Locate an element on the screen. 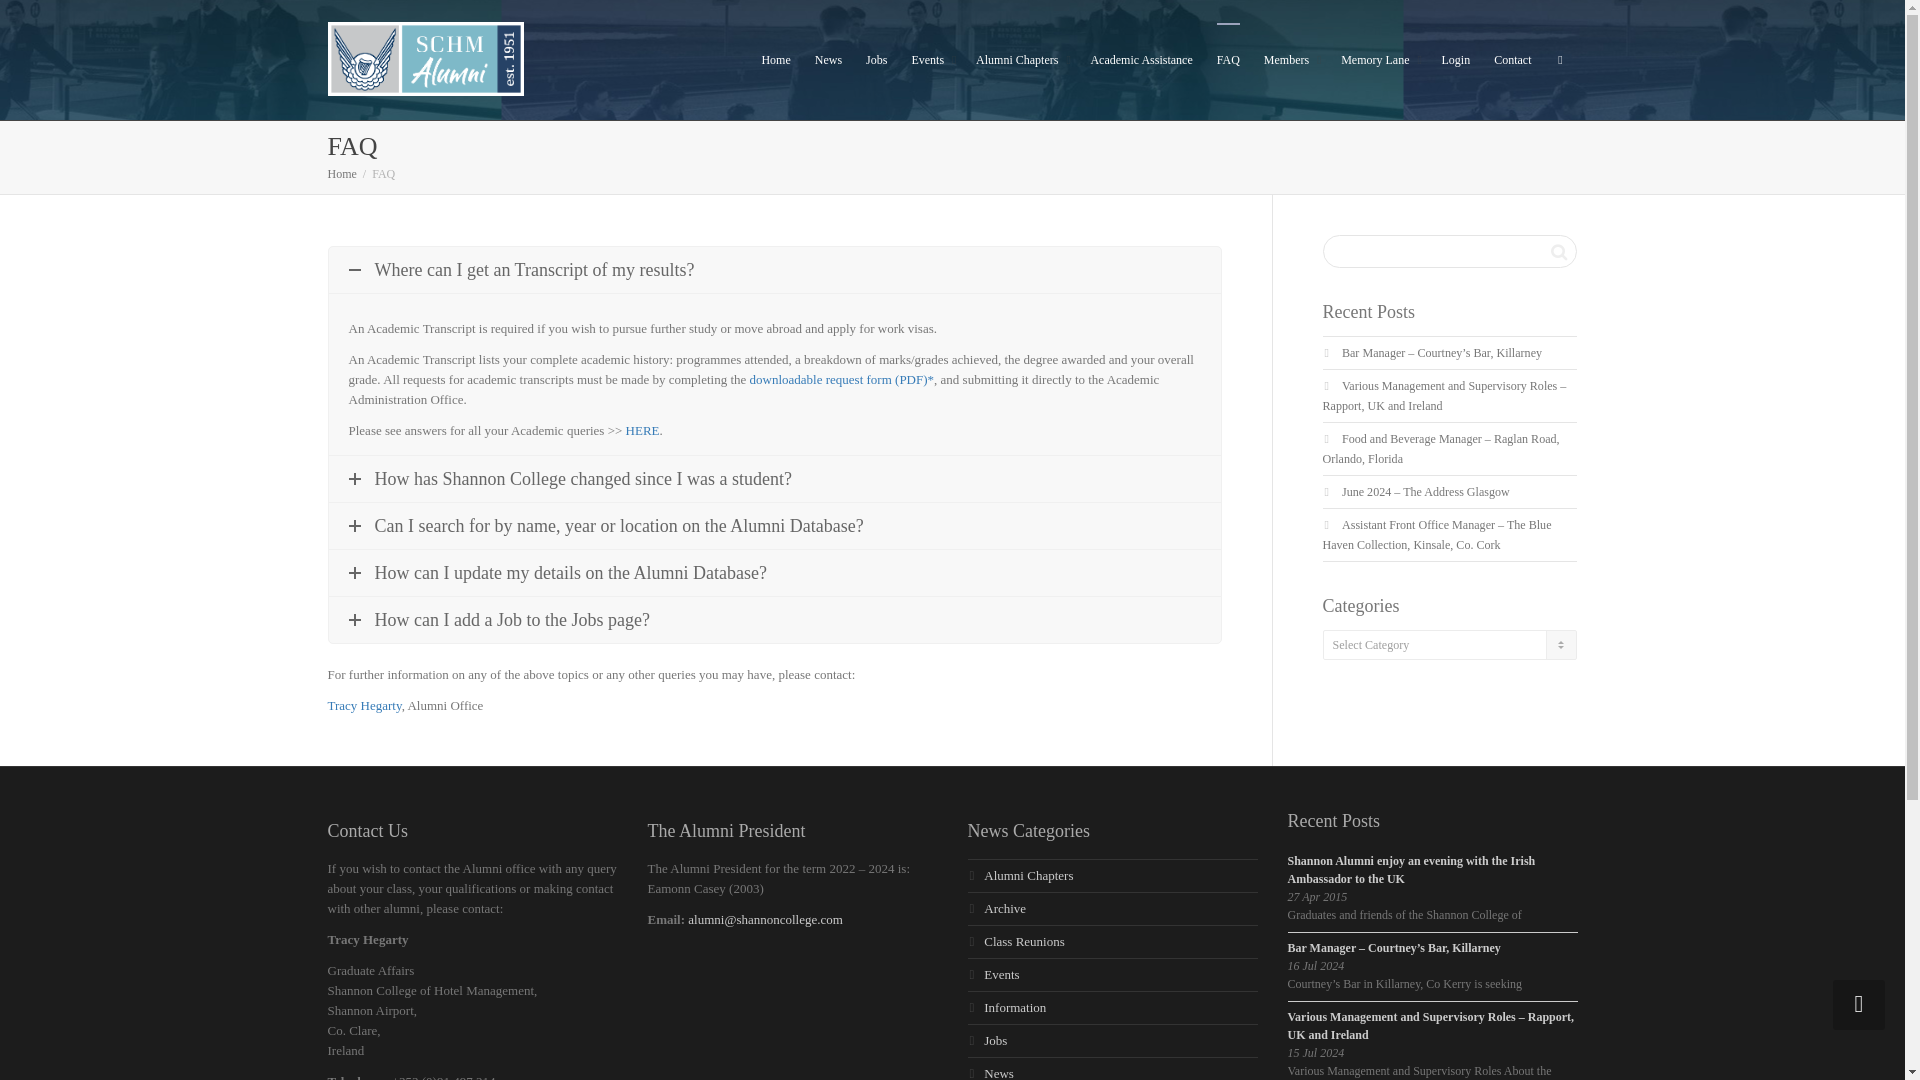 The height and width of the screenshot is (1080, 1920). How has Shannon College changed since I was a student? is located at coordinates (774, 478).